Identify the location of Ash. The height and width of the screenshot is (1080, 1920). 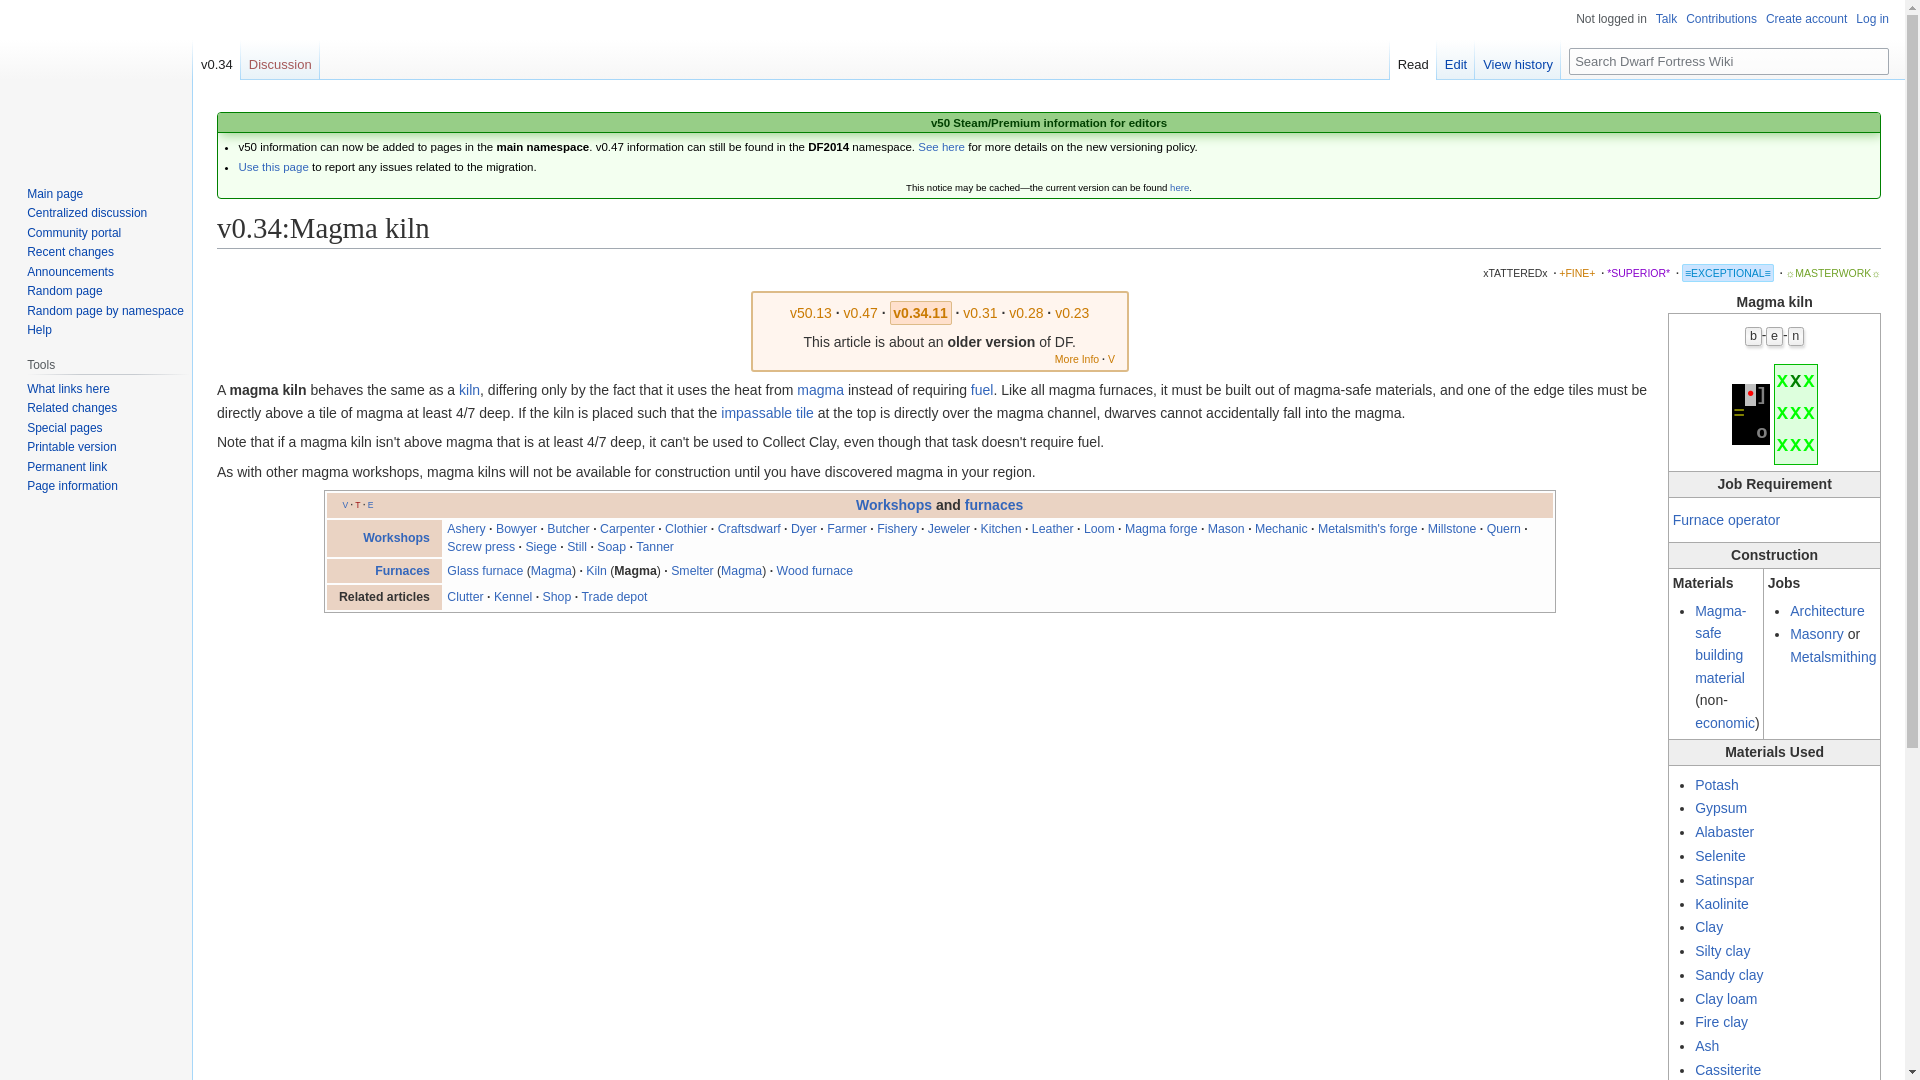
(1706, 1046).